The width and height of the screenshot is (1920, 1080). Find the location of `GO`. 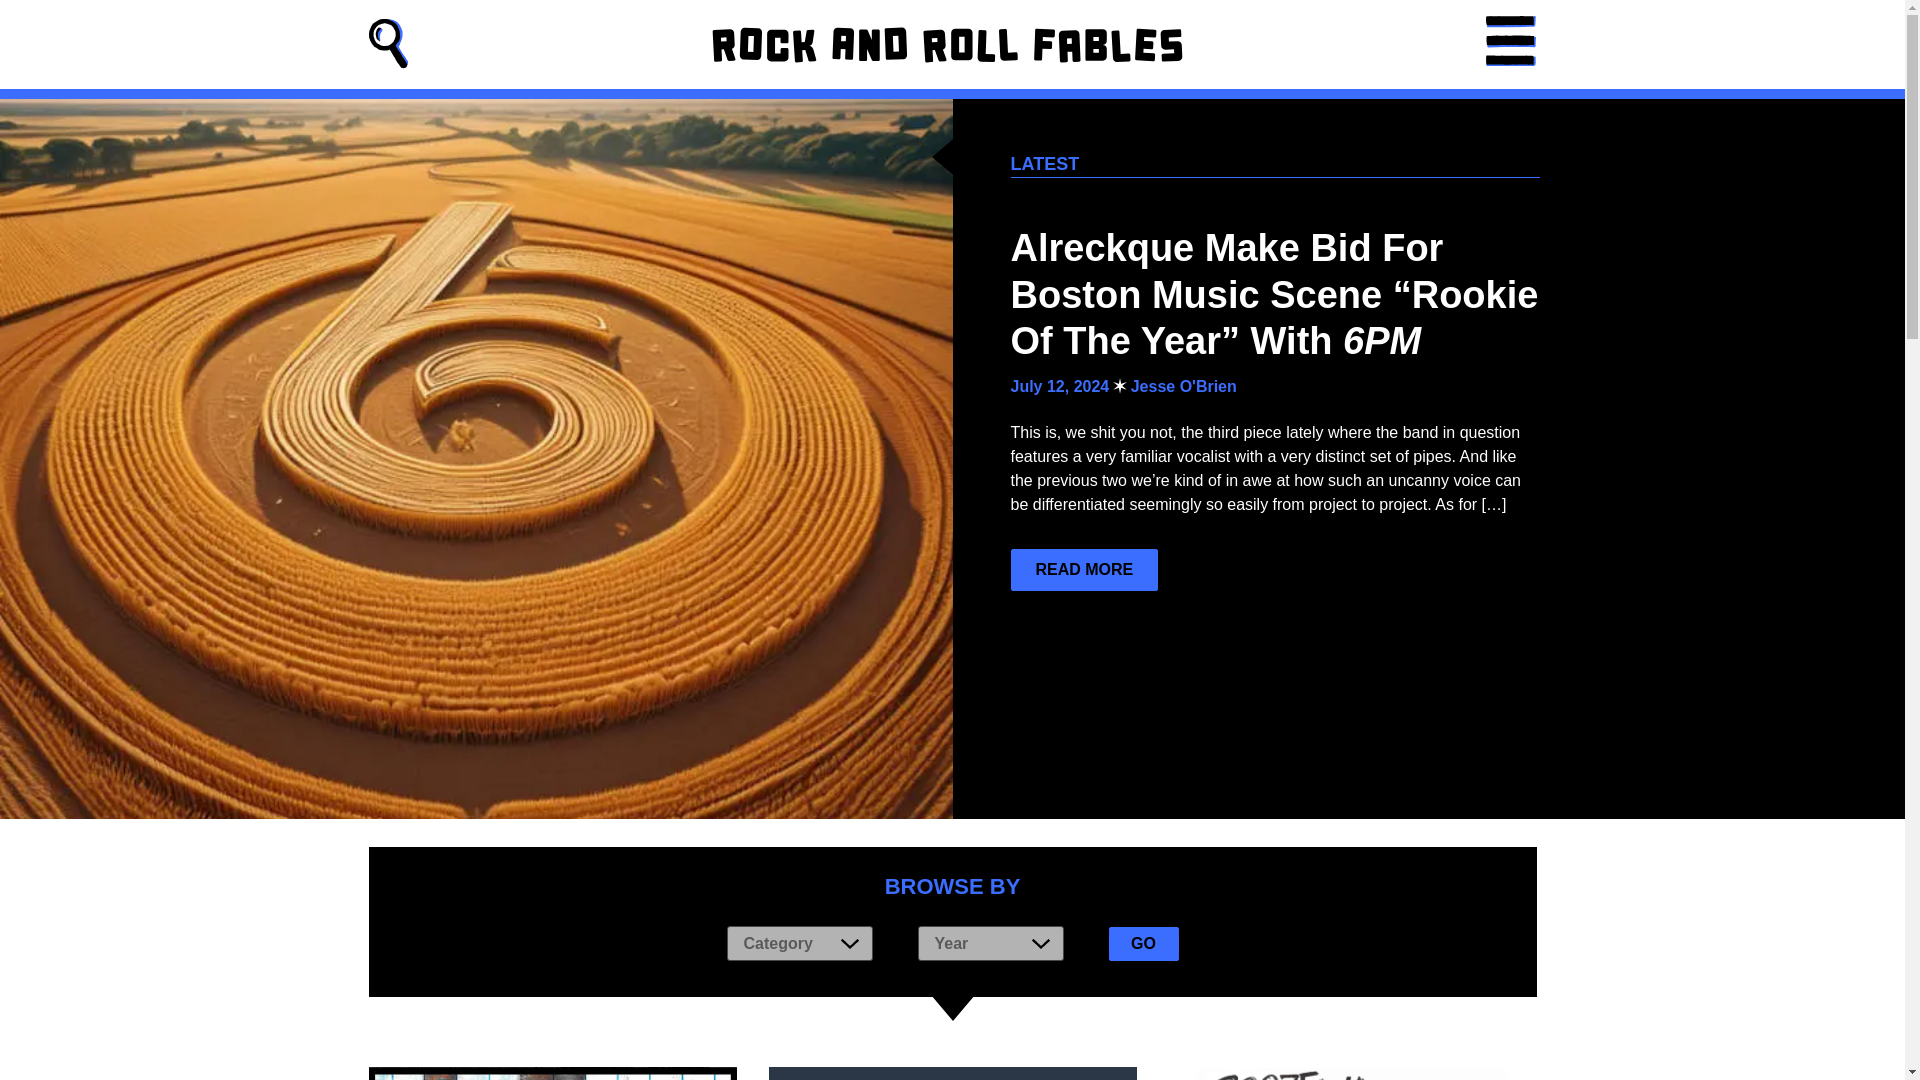

GO is located at coordinates (1142, 942).